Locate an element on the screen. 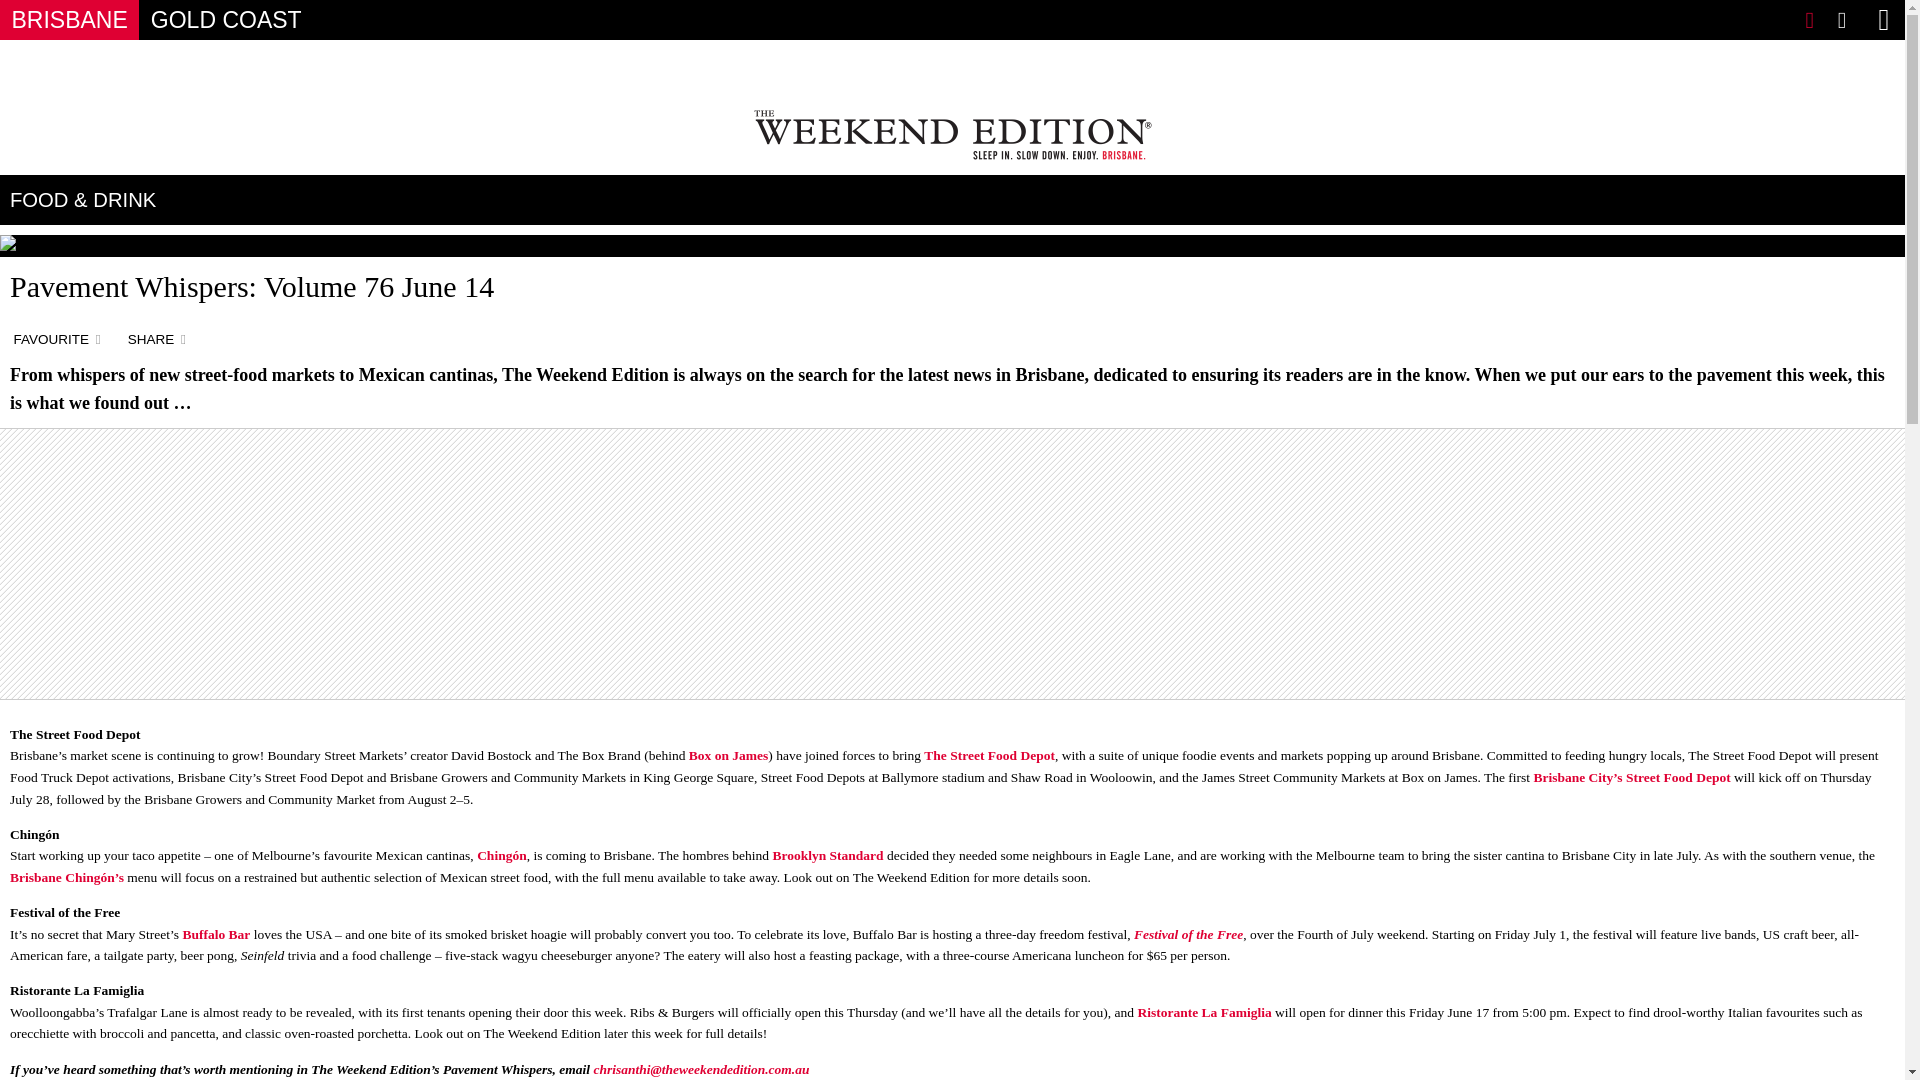 The height and width of the screenshot is (1080, 1920). 3rd party ad content is located at coordinates (962, 70).